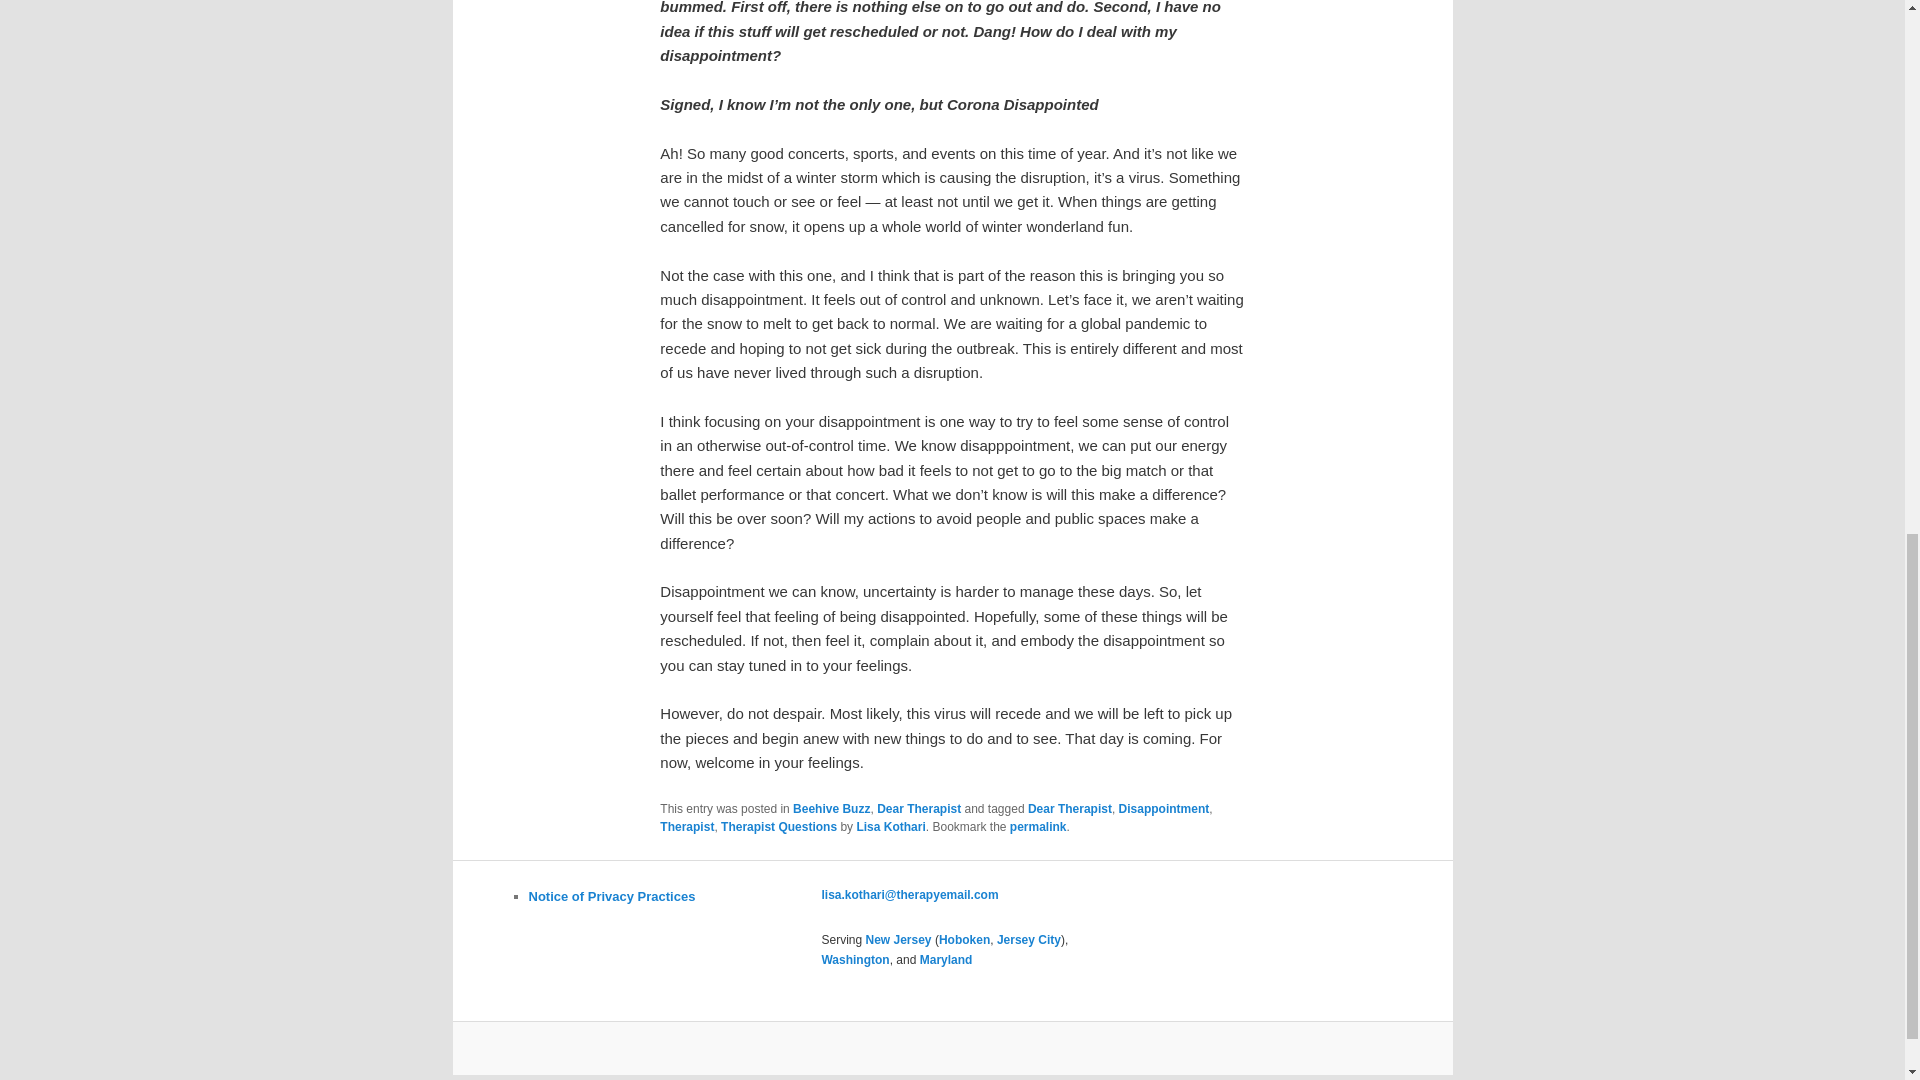  Describe the element at coordinates (612, 896) in the screenshot. I see `Notice of Privacy Practices` at that location.